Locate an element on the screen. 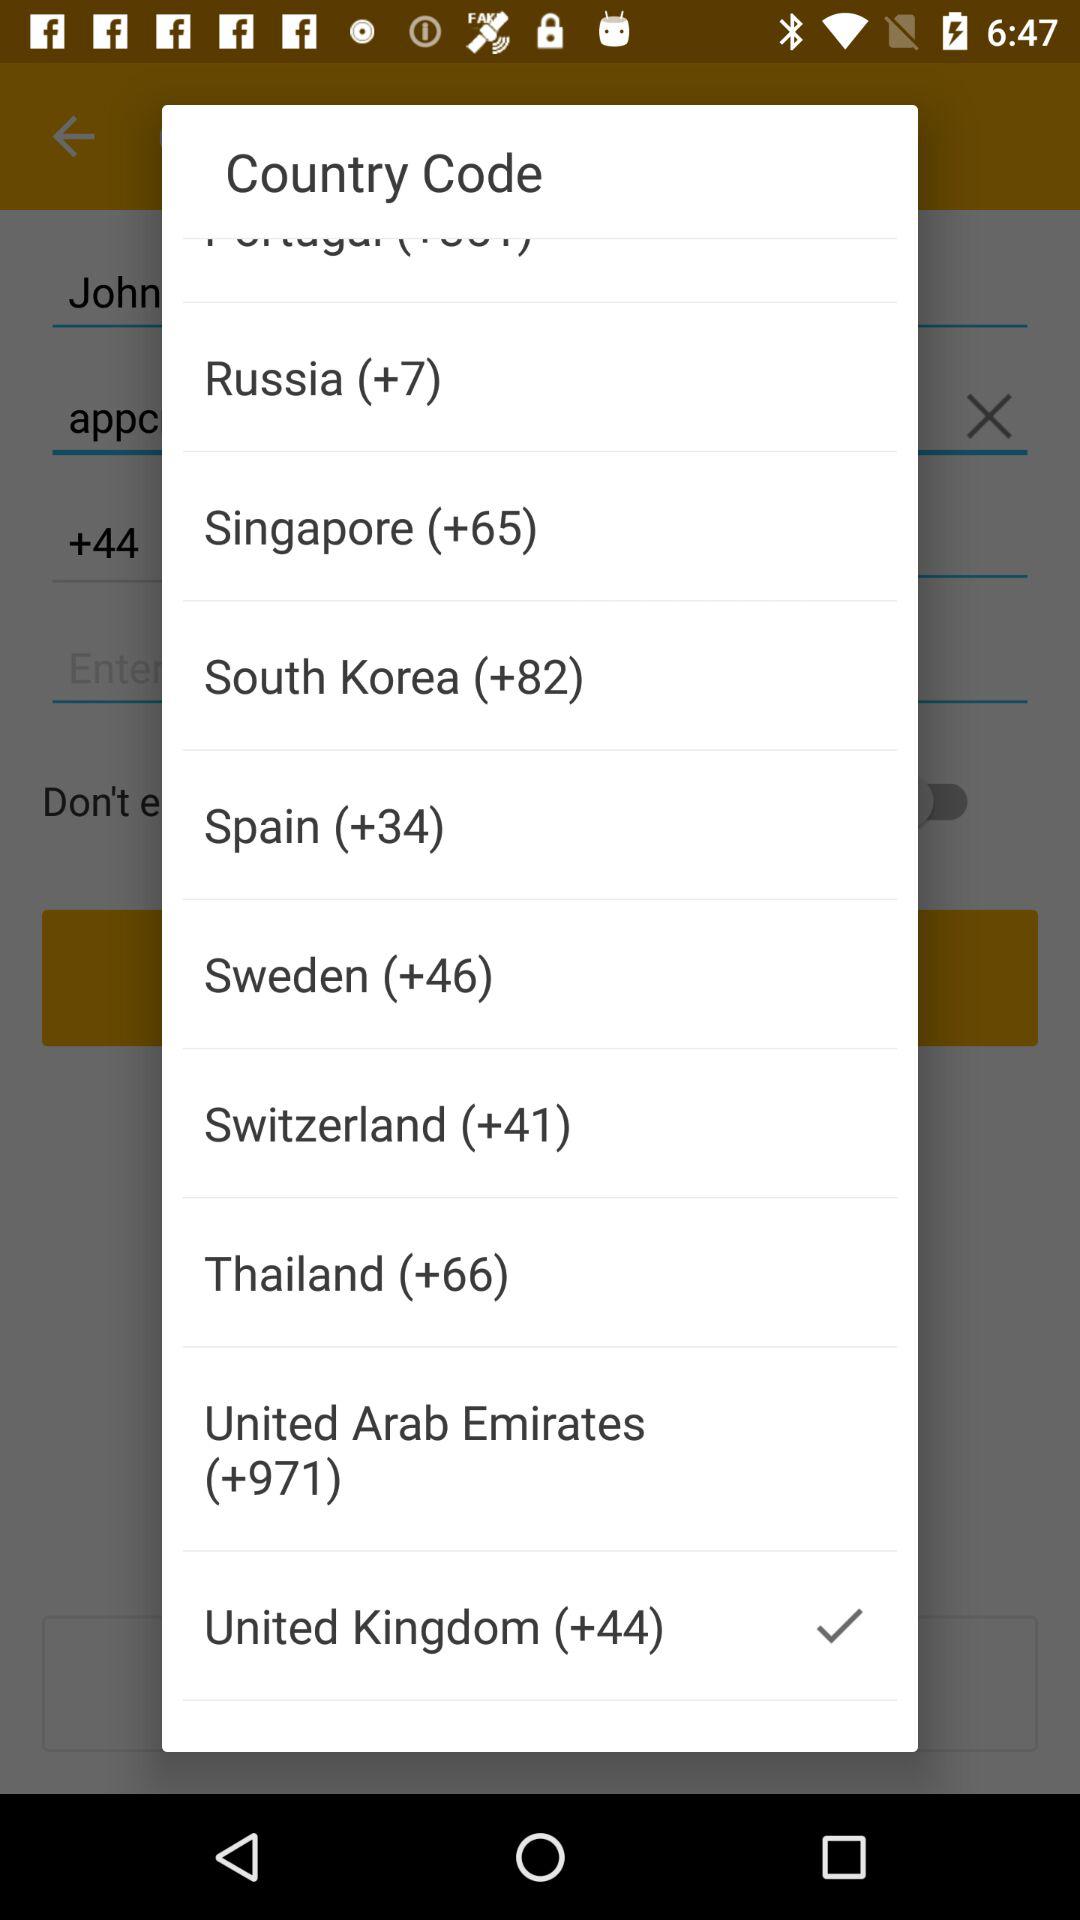 The height and width of the screenshot is (1920, 1080). tap the icon below united kingdom (+44) icon is located at coordinates (482, 1716).